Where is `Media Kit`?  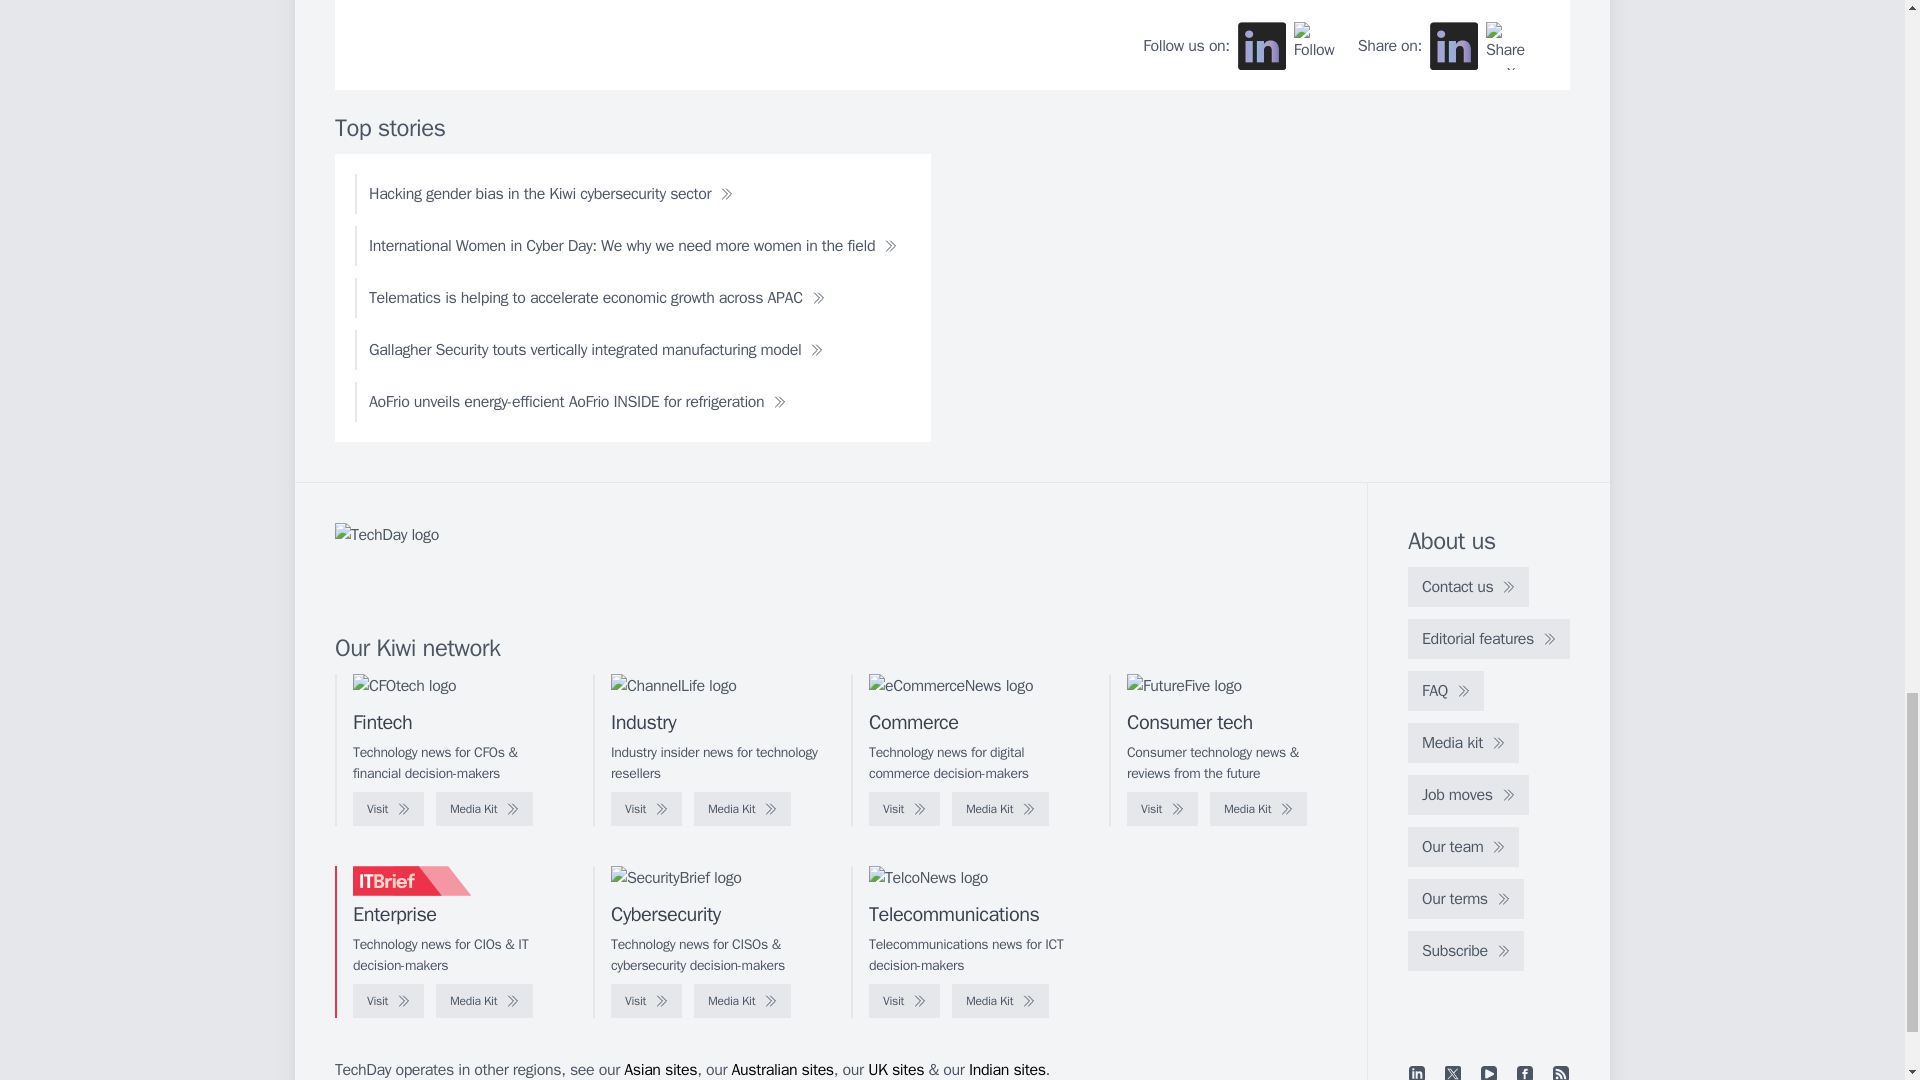 Media Kit is located at coordinates (1000, 808).